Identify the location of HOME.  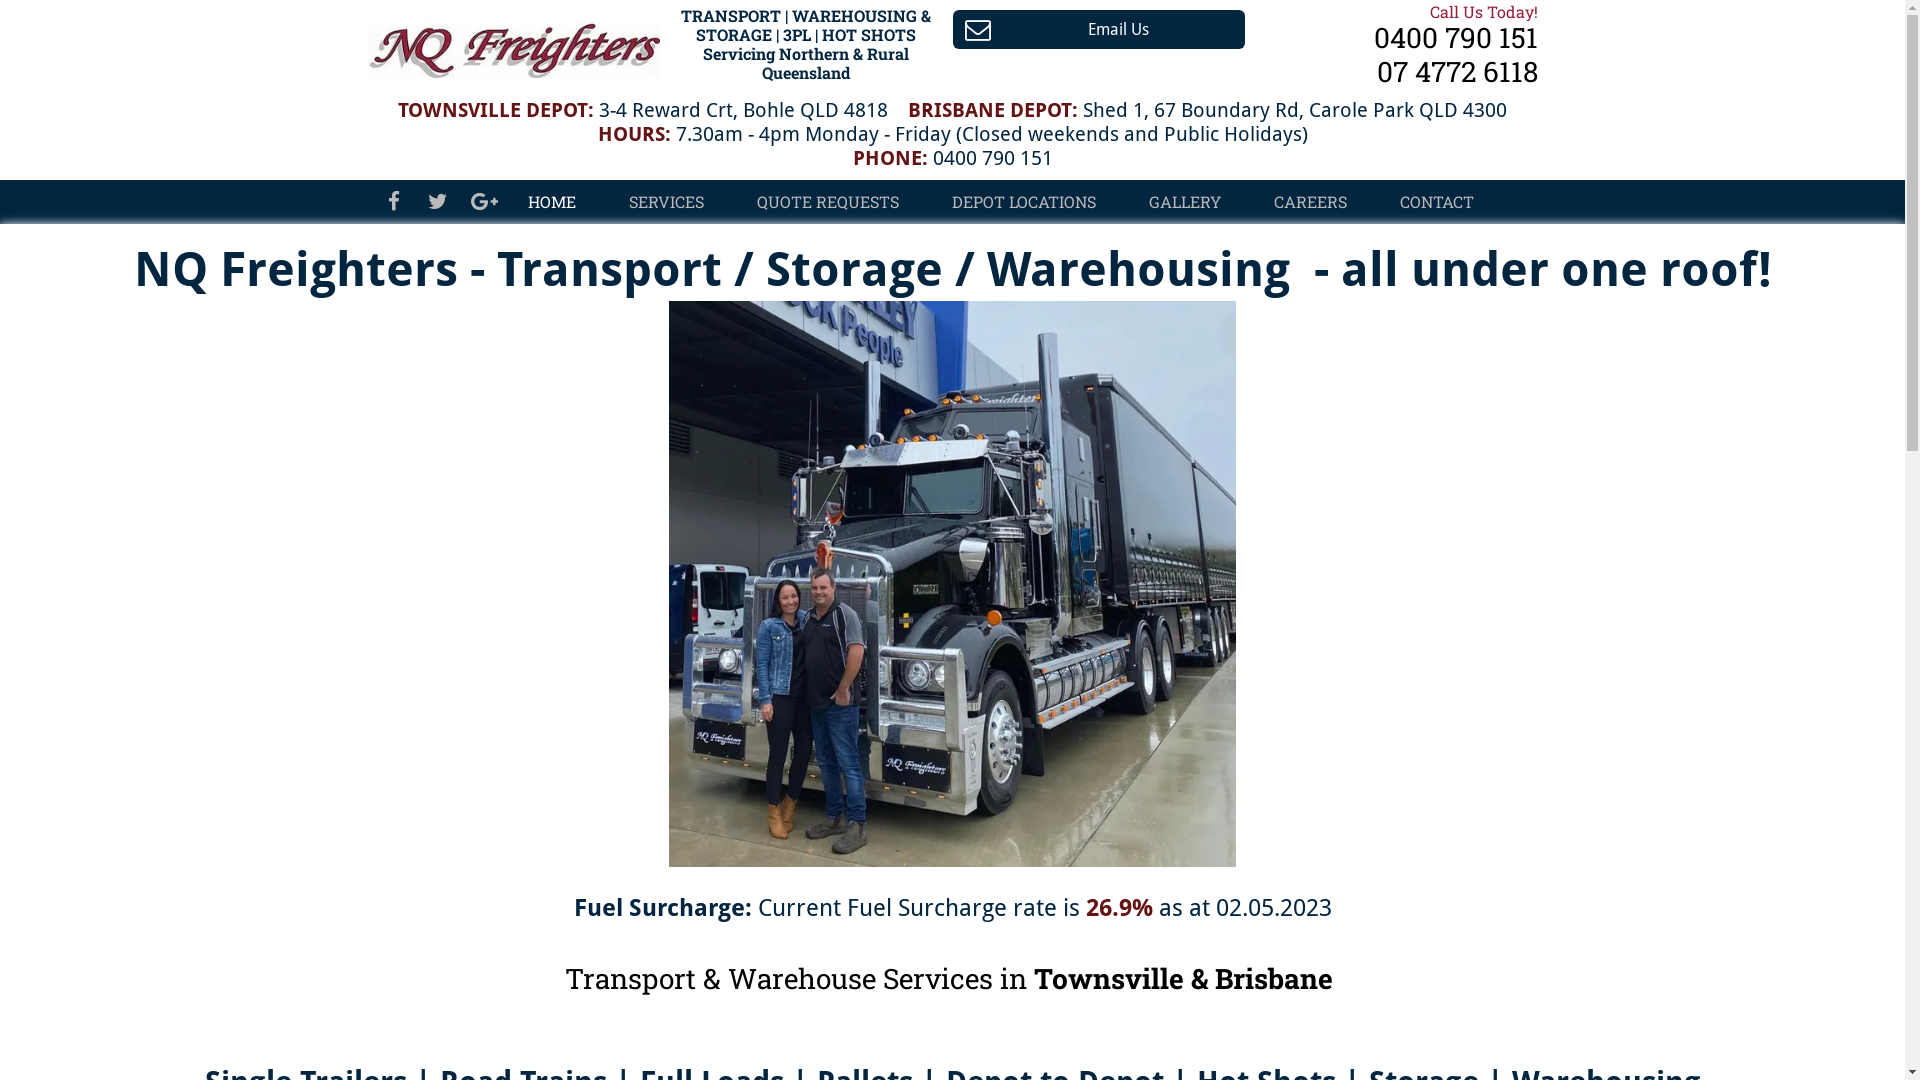
(552, 202).